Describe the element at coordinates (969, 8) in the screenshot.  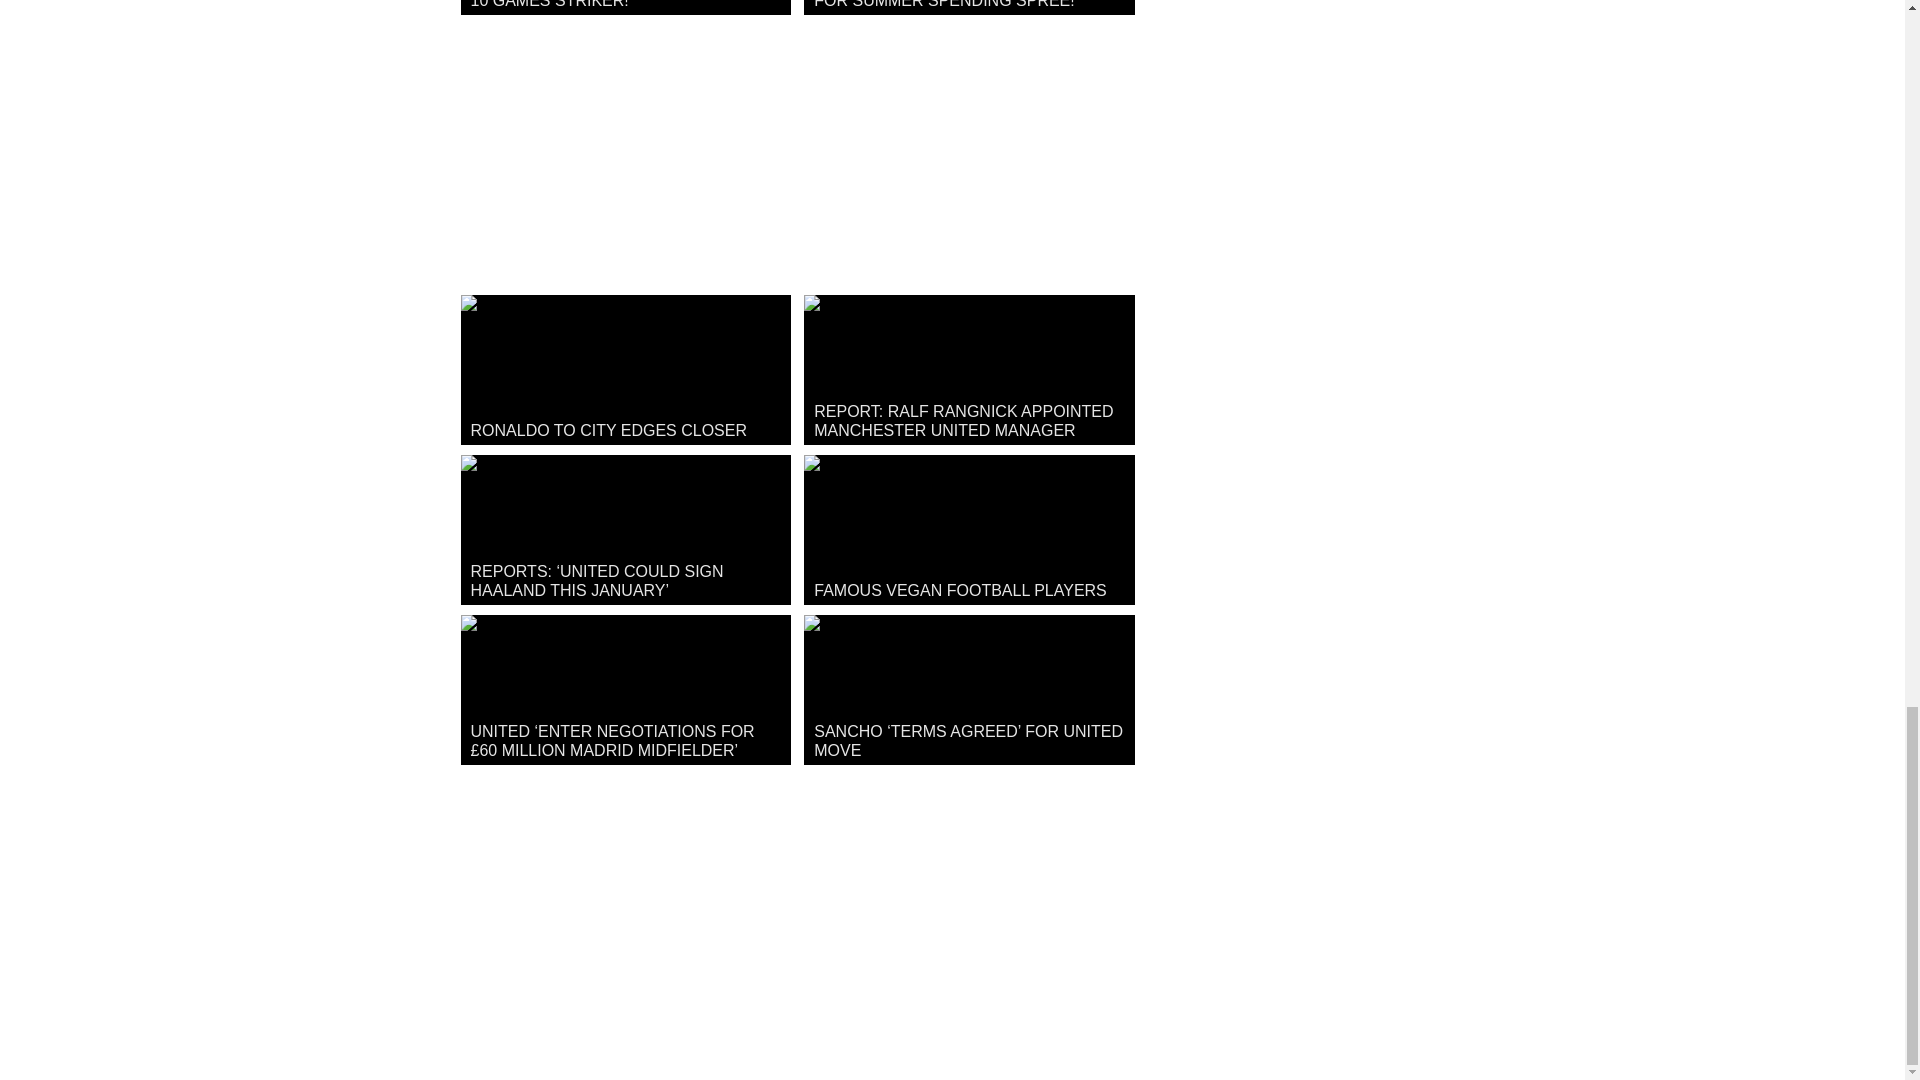
I see `FIVE NEW SIGNINGS! TEN HAG SET FOR SUMMER SPENDING SPREE!` at that location.